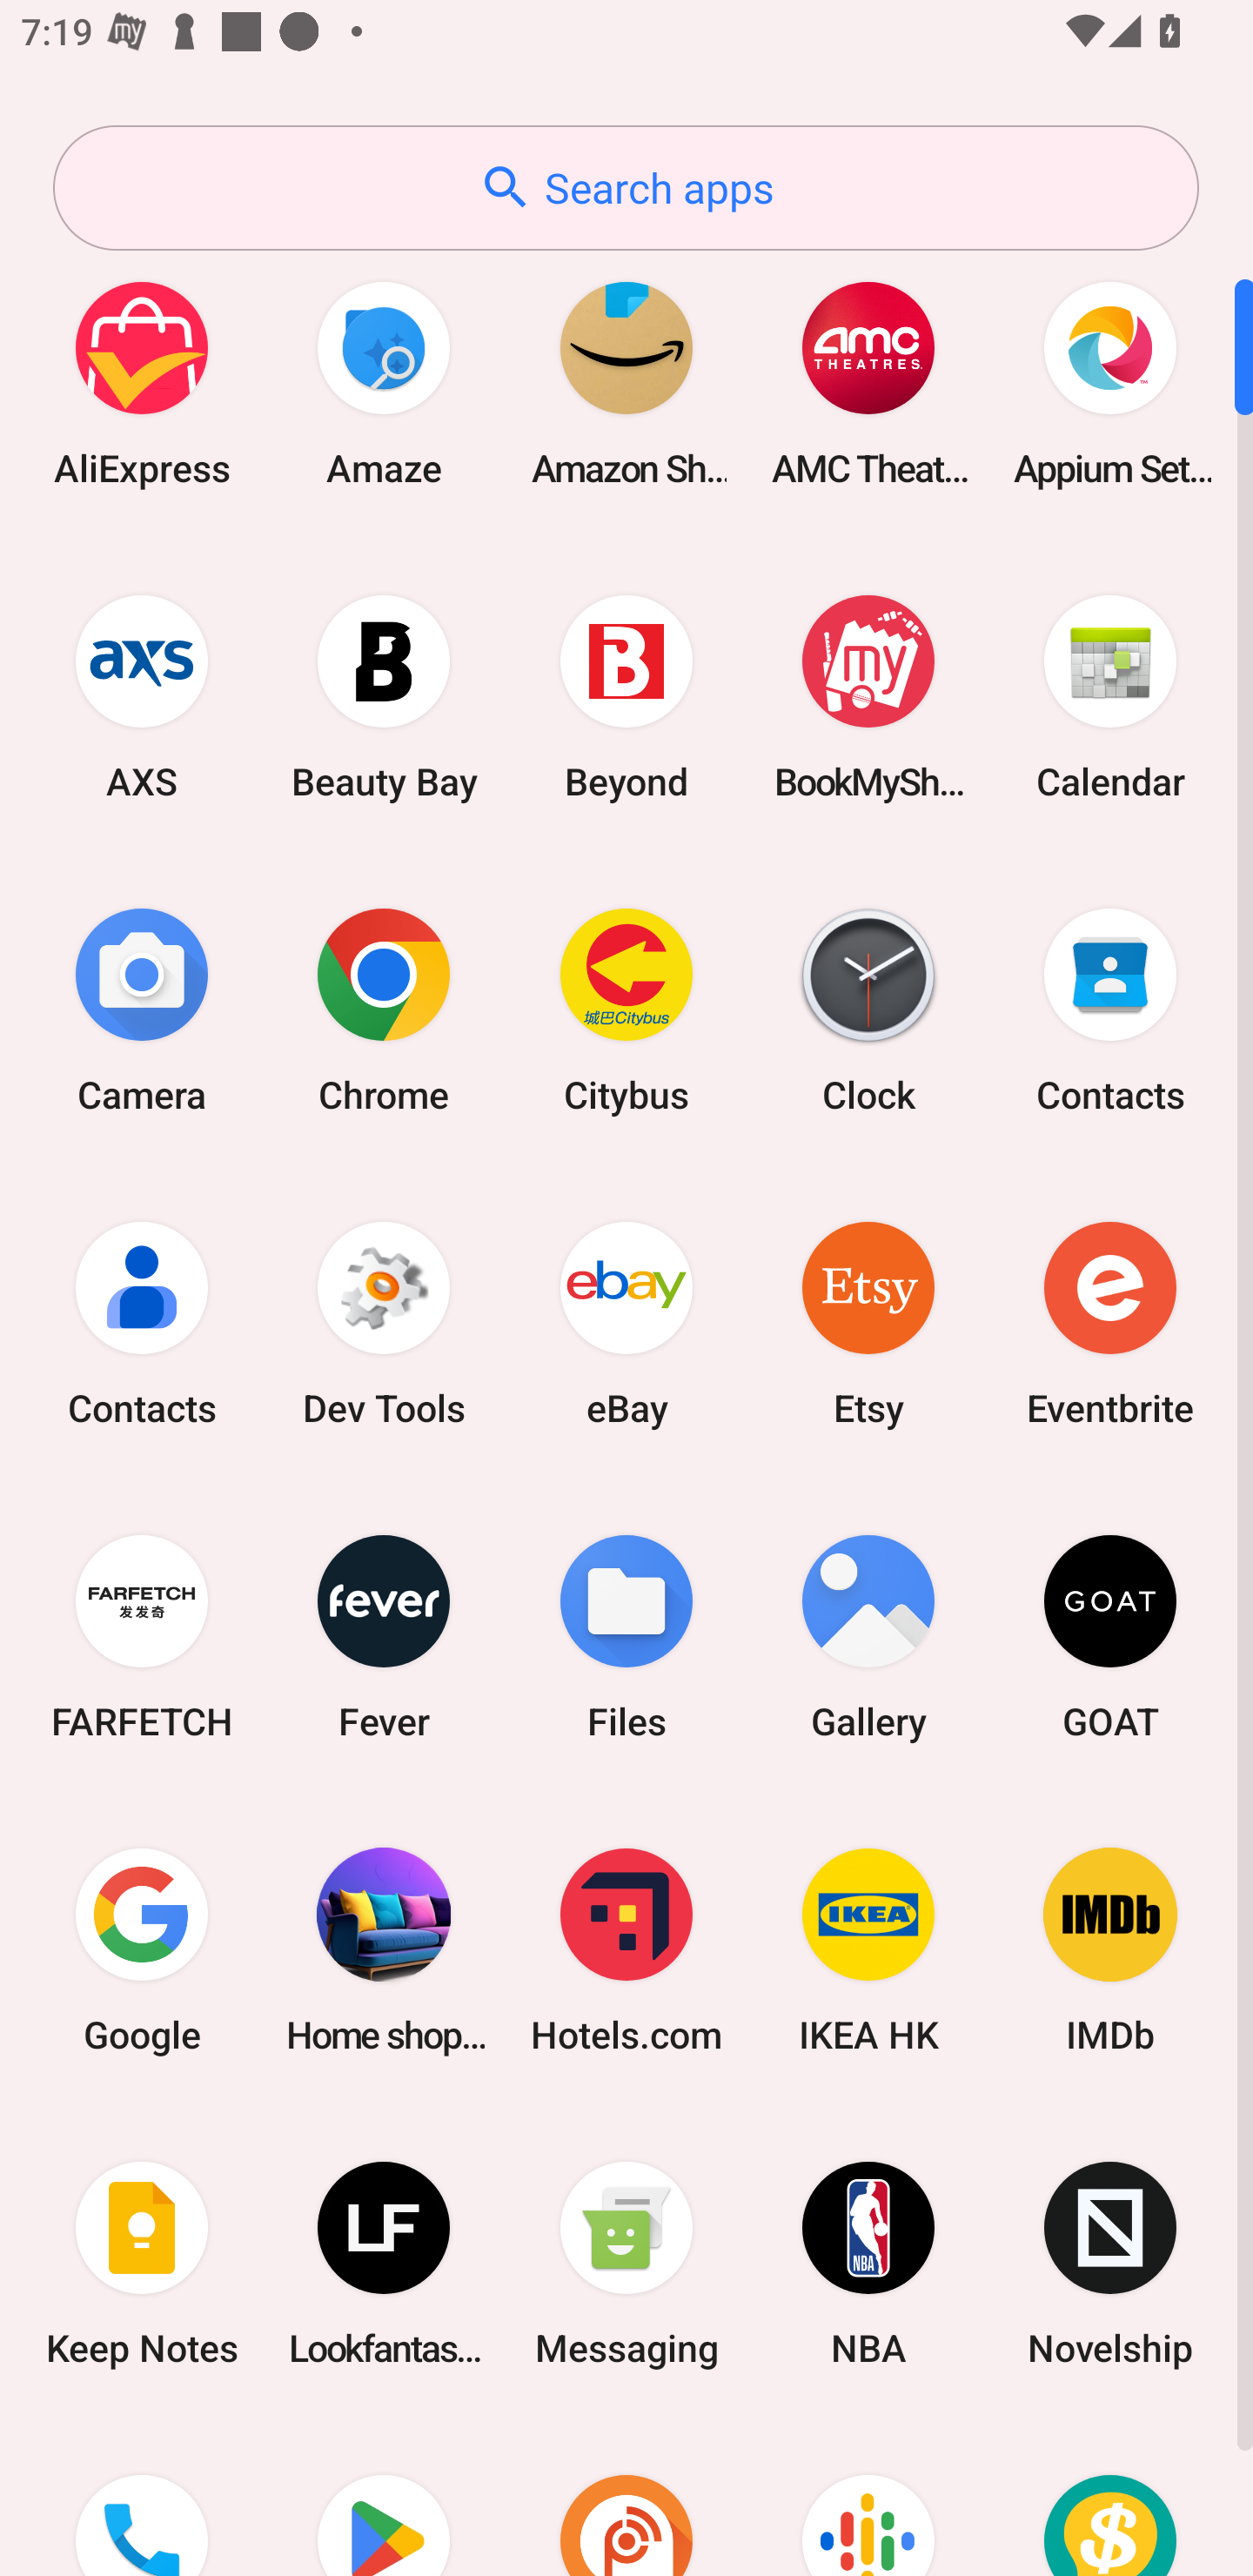 Image resolution: width=1253 pixels, height=2576 pixels. I want to click on Contacts, so click(1110, 1010).